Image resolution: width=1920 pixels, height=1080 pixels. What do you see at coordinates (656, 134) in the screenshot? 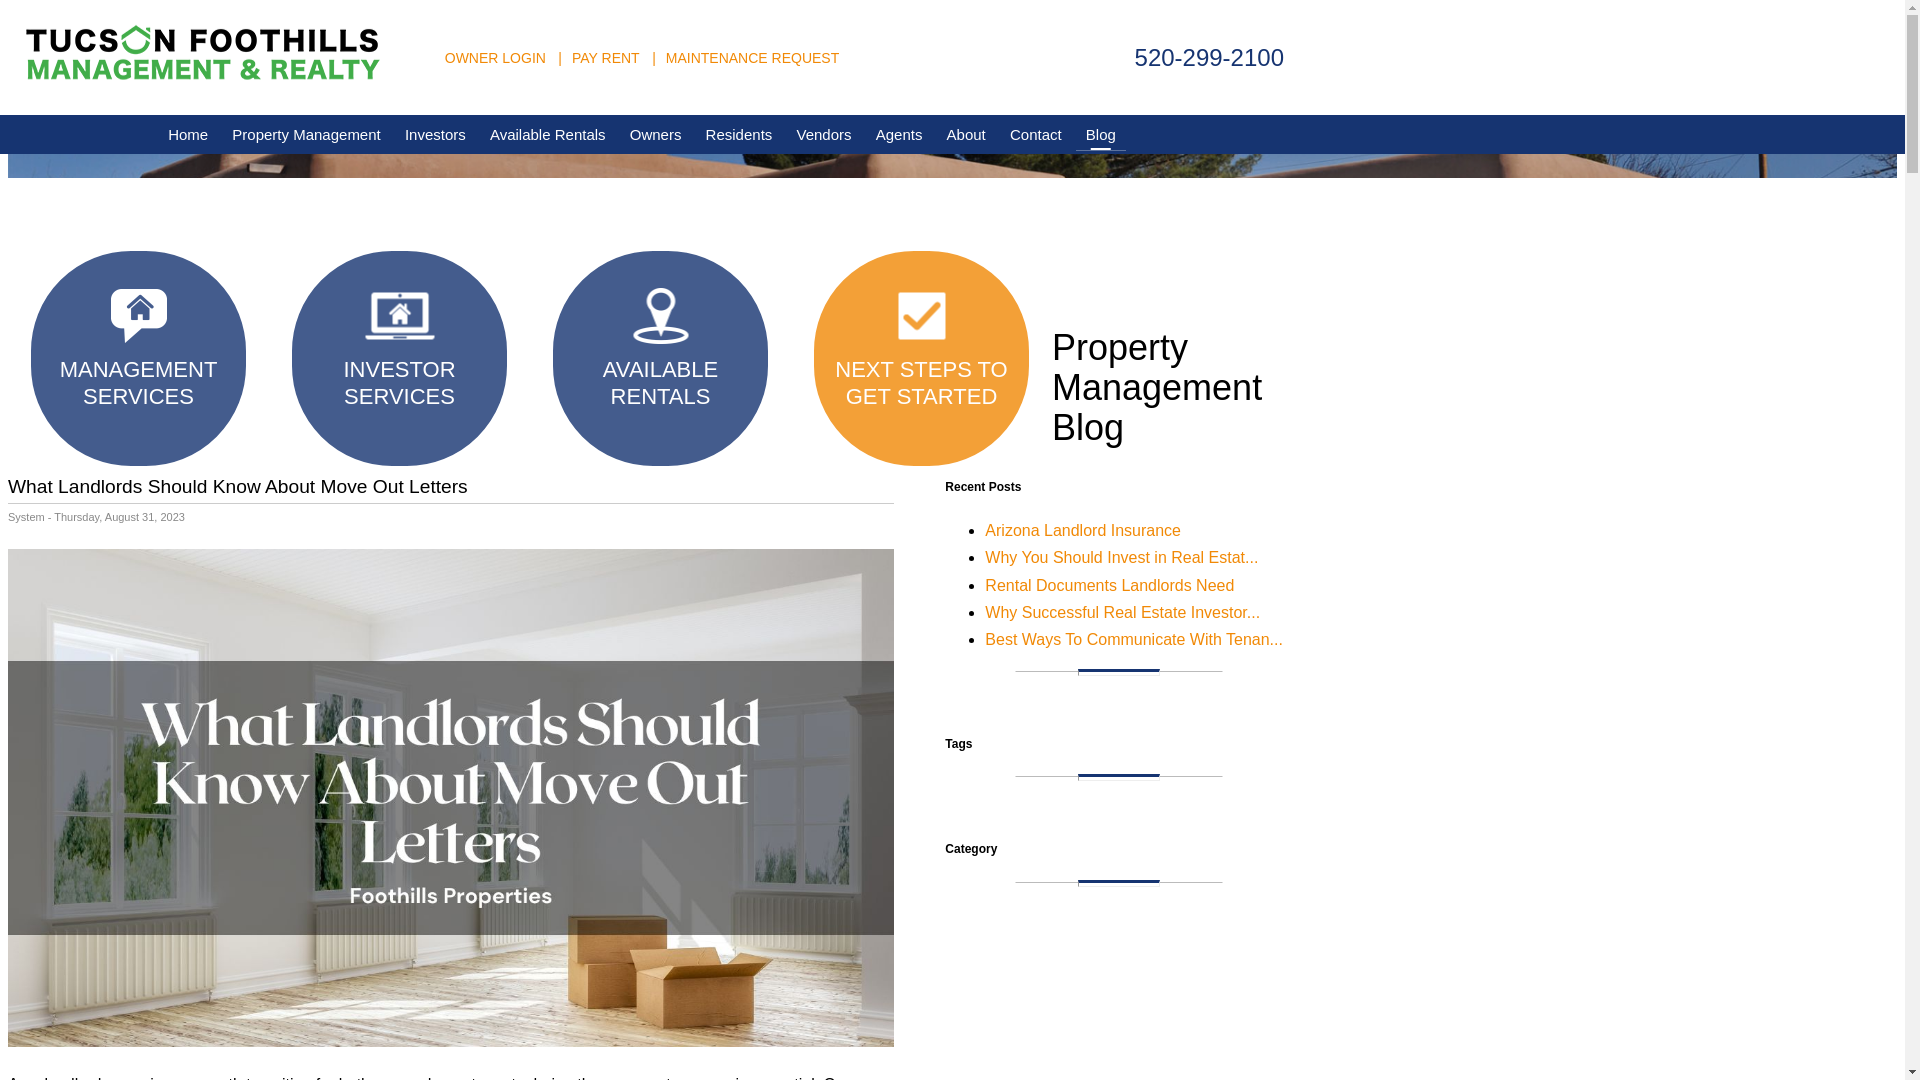
I see `Owners` at bounding box center [656, 134].